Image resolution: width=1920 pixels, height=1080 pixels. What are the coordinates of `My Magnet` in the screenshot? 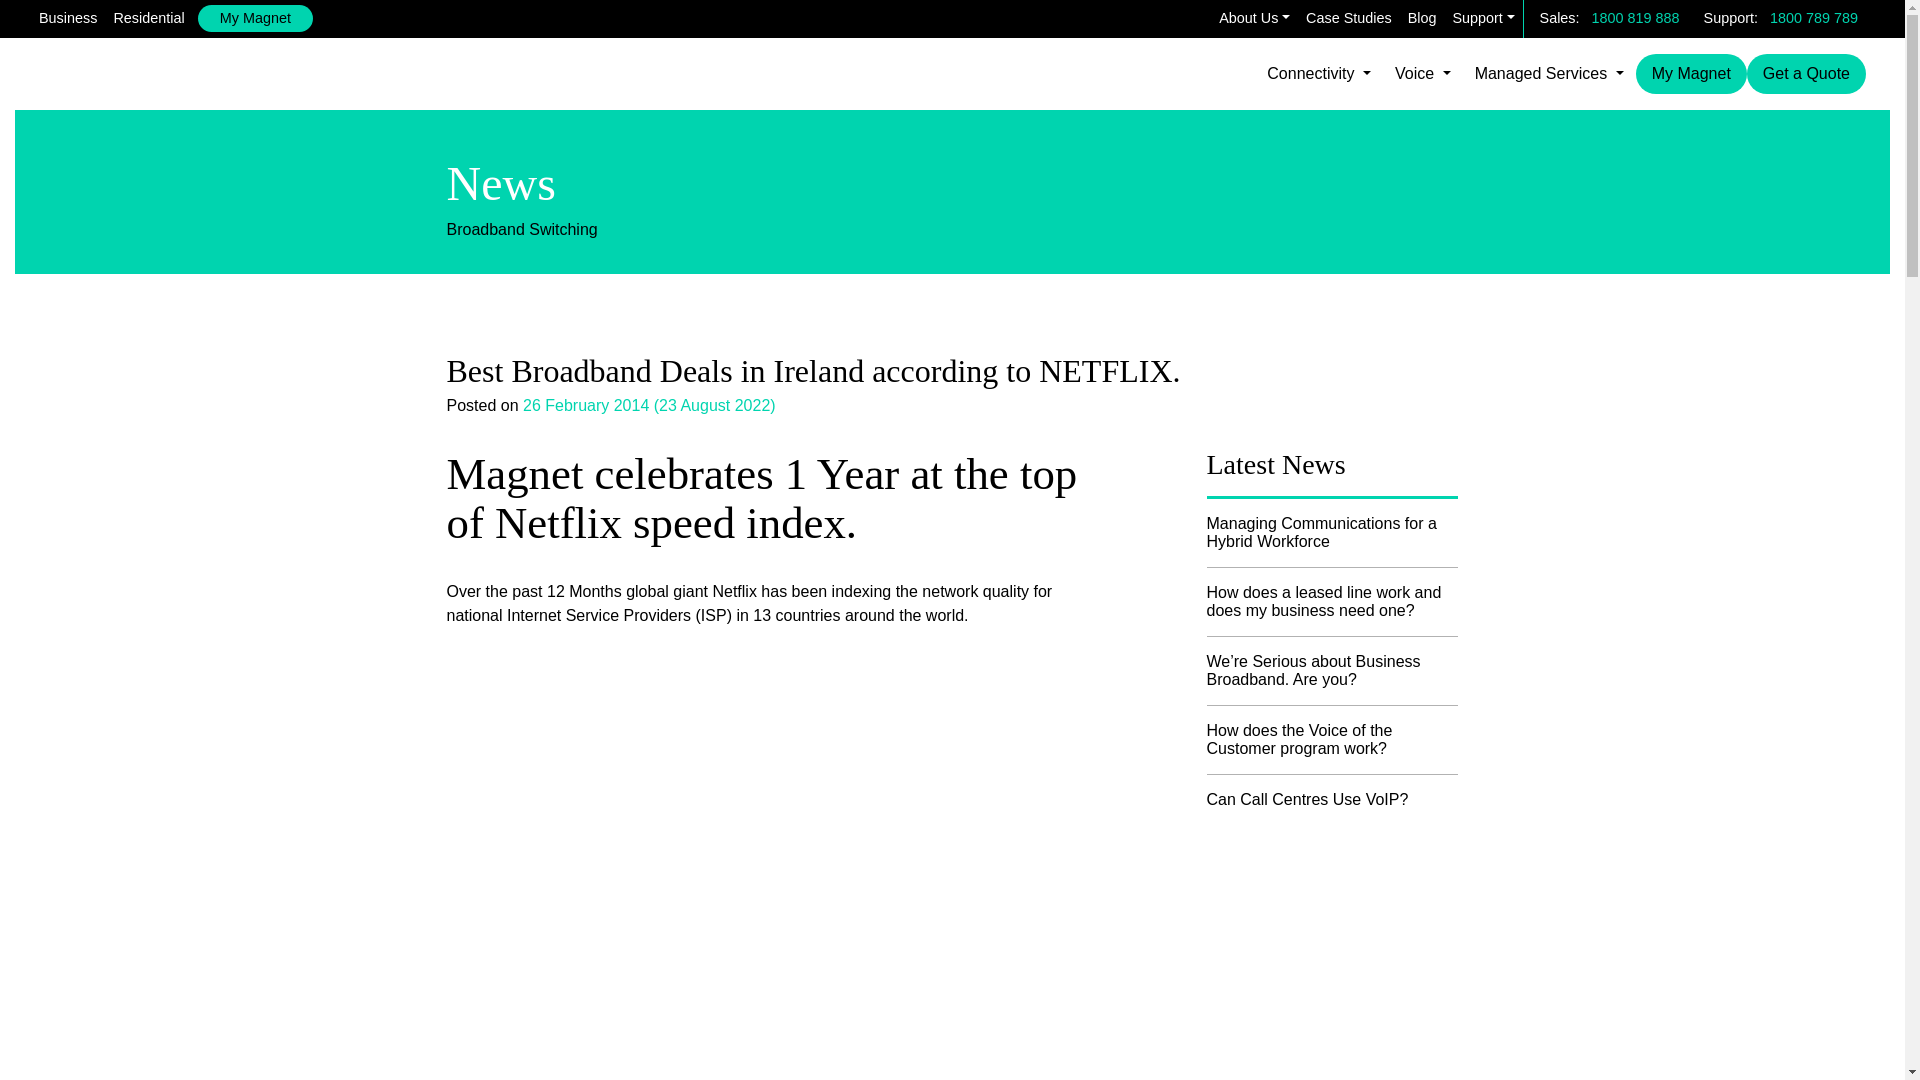 It's located at (254, 18).